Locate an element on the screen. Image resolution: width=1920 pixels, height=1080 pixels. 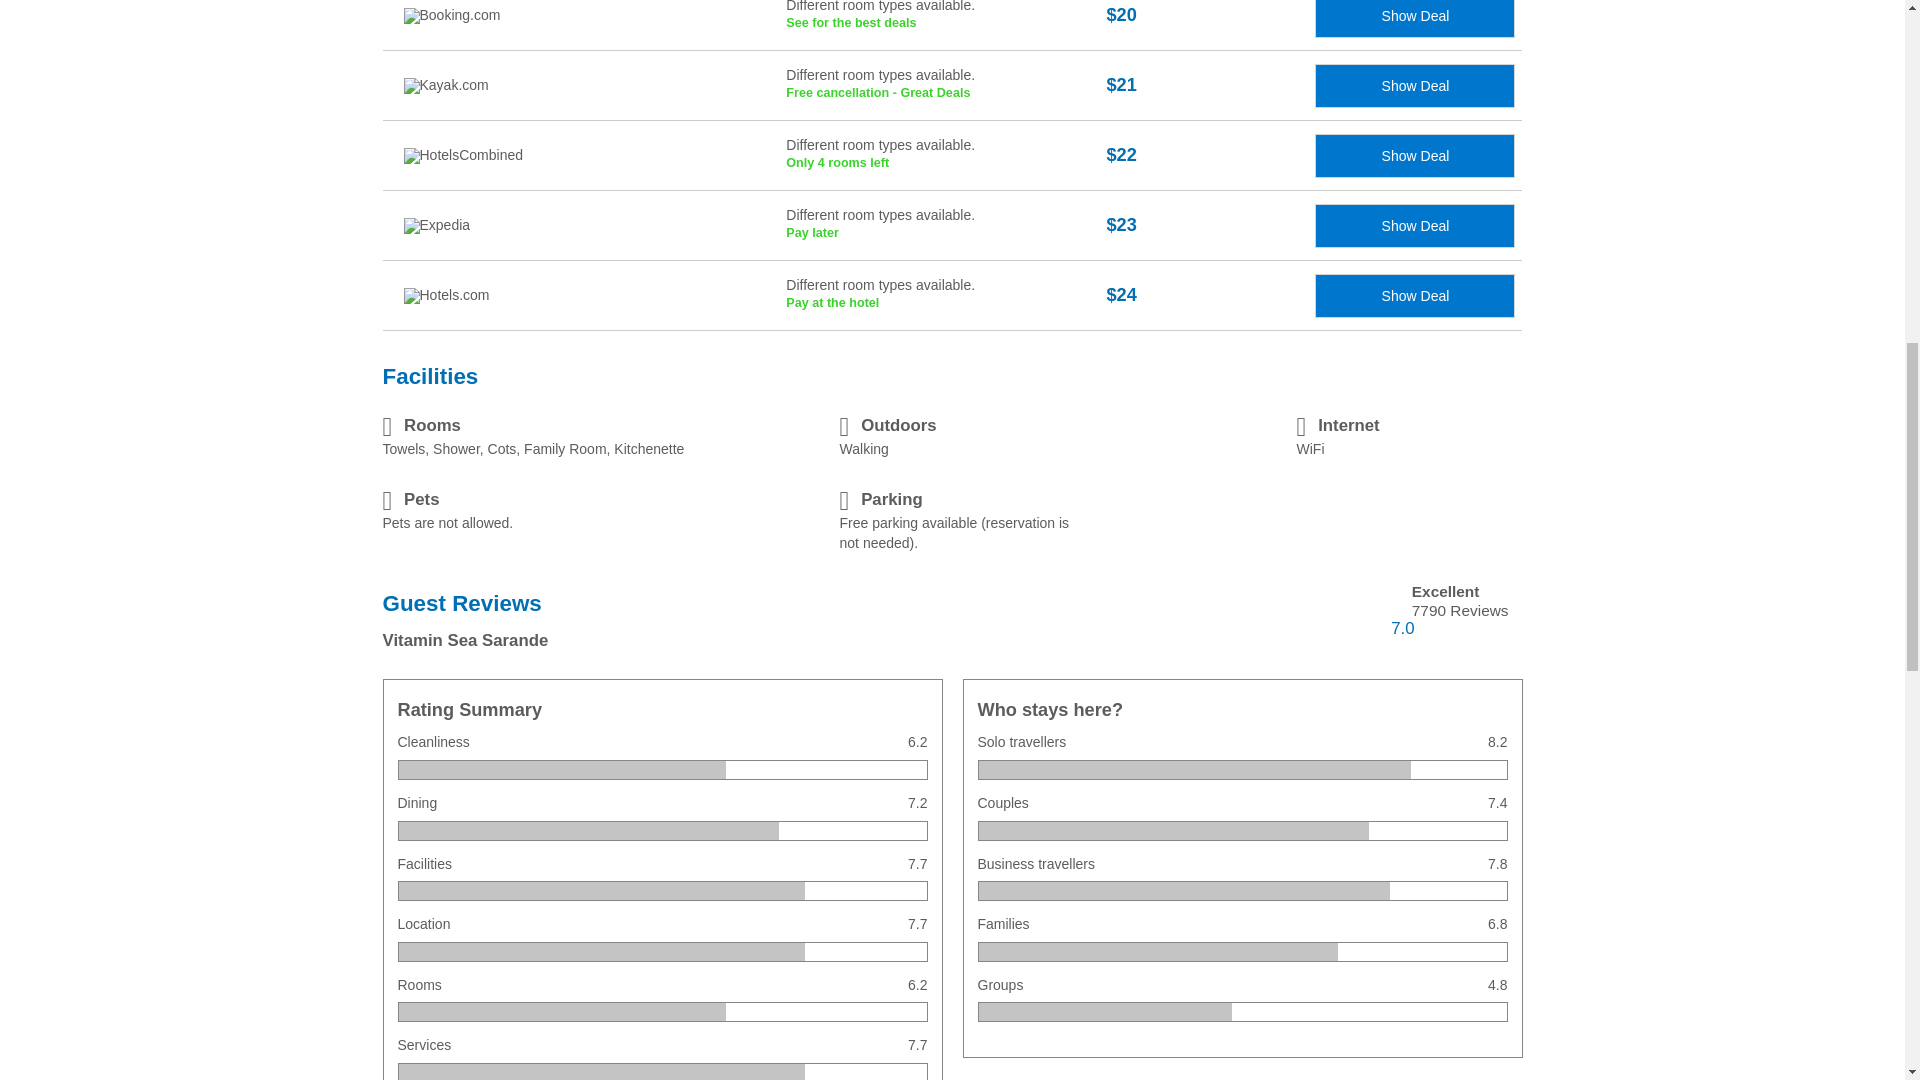
Show Deal is located at coordinates (945, 296).